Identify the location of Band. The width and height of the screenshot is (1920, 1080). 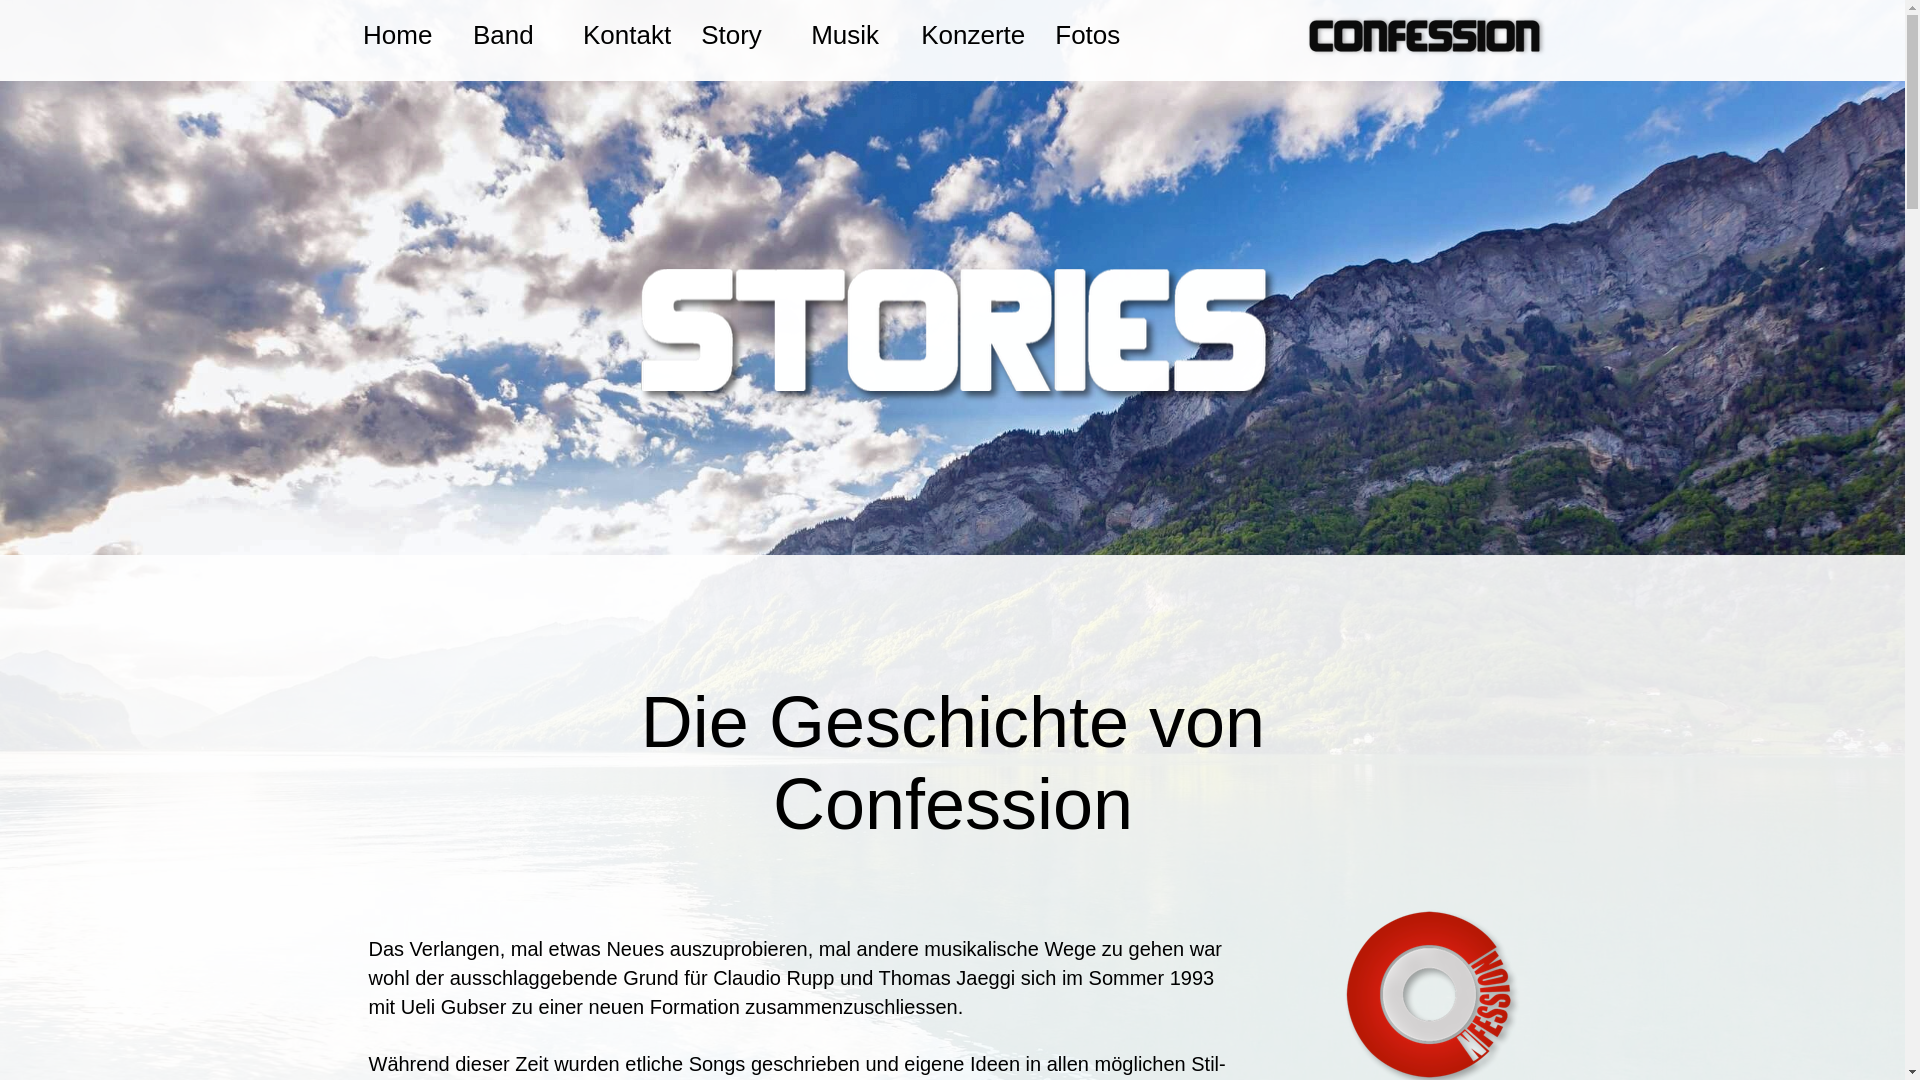
(513, 34).